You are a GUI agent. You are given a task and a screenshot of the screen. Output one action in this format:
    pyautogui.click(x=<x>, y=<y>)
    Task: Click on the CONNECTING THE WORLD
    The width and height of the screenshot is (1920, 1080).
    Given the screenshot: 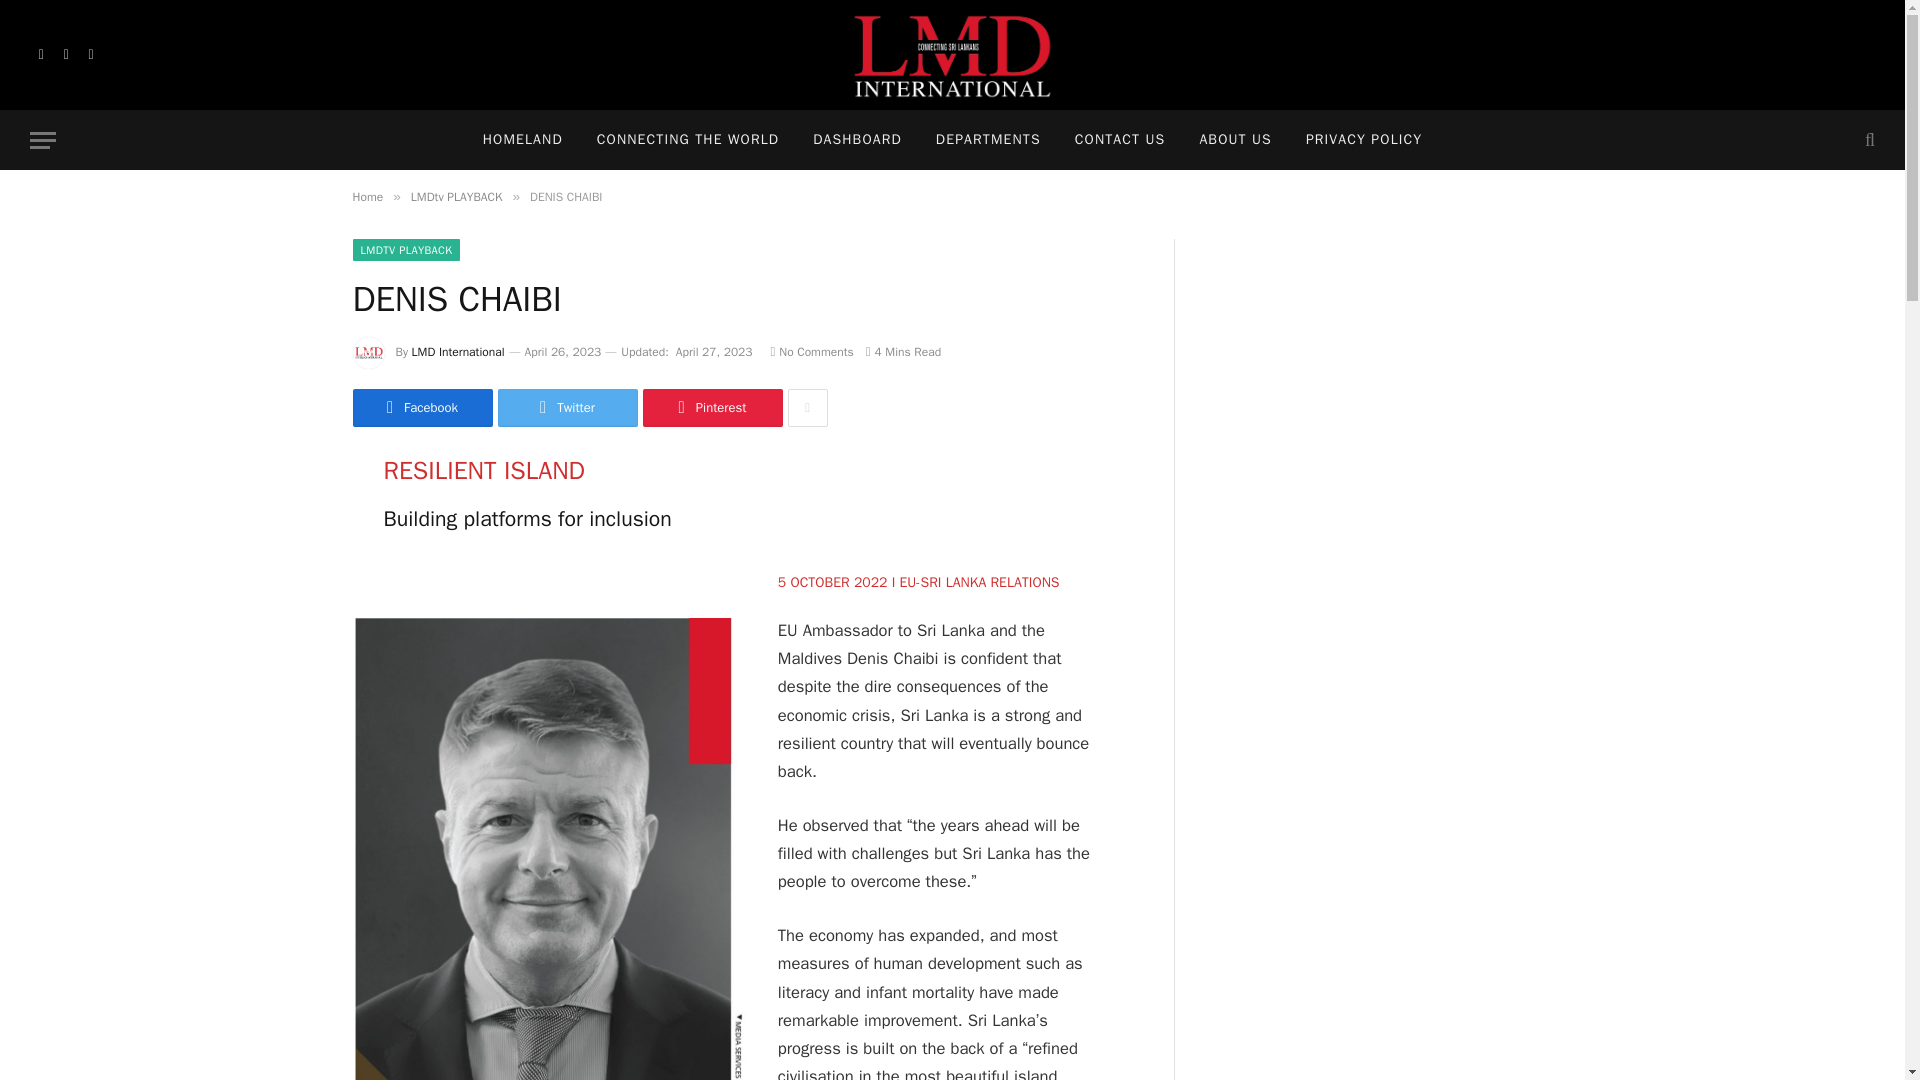 What is the action you would take?
    pyautogui.click(x=688, y=140)
    